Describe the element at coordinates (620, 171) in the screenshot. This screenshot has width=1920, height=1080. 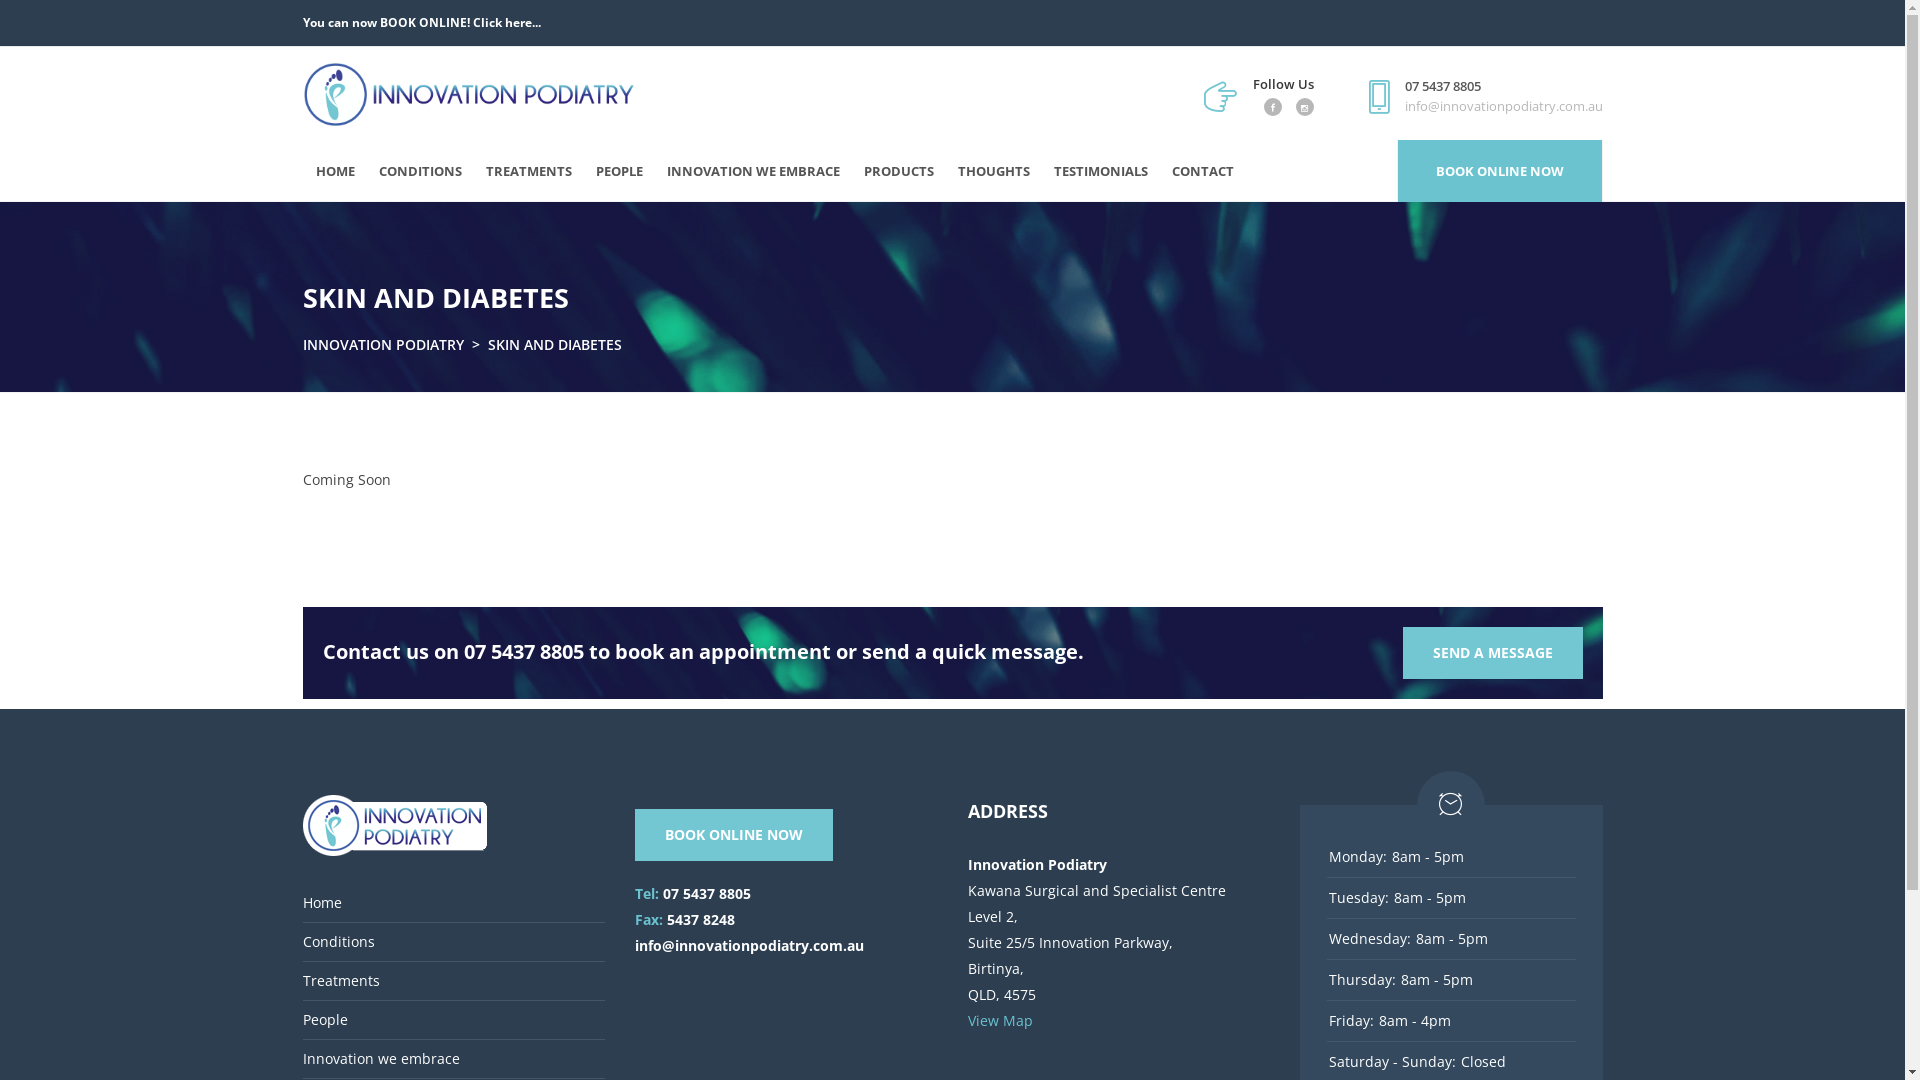
I see `PEOPLE` at that location.